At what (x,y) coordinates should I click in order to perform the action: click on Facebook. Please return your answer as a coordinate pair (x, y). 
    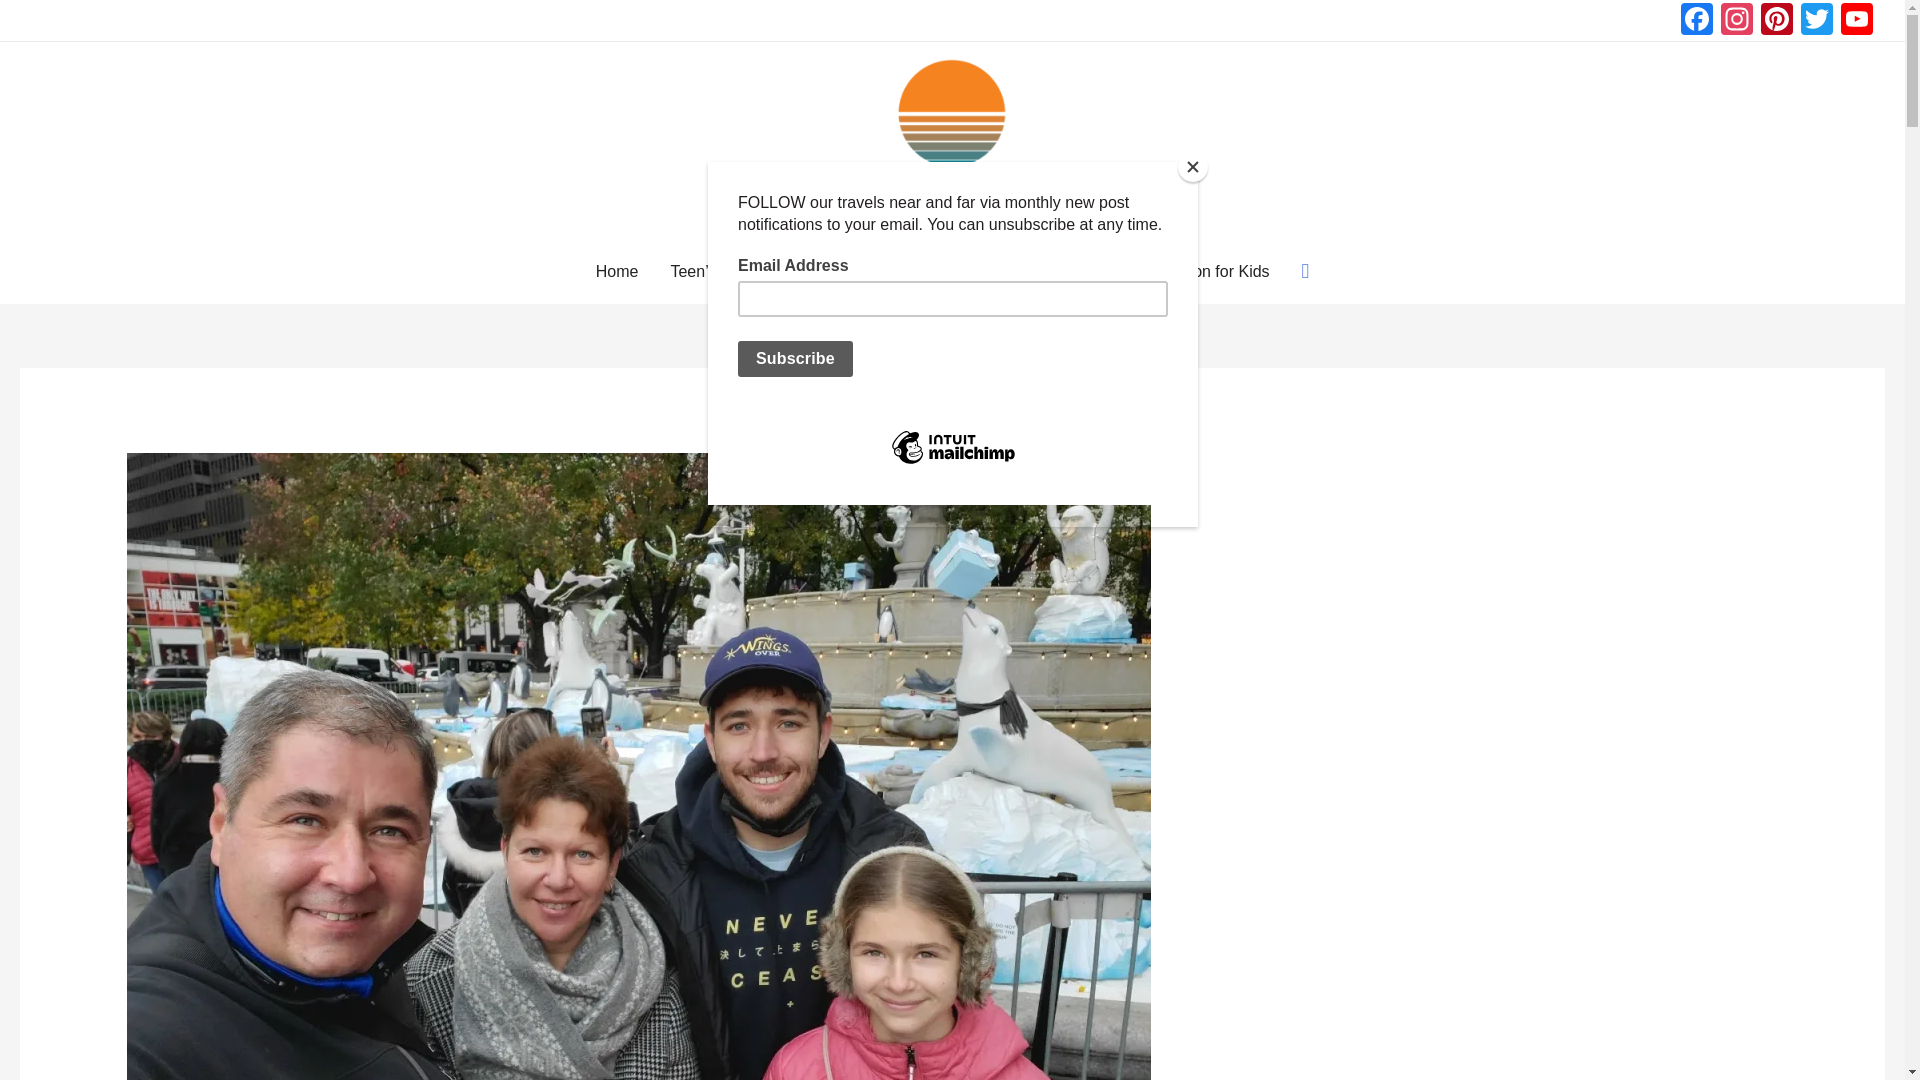
    Looking at the image, I should click on (1696, 21).